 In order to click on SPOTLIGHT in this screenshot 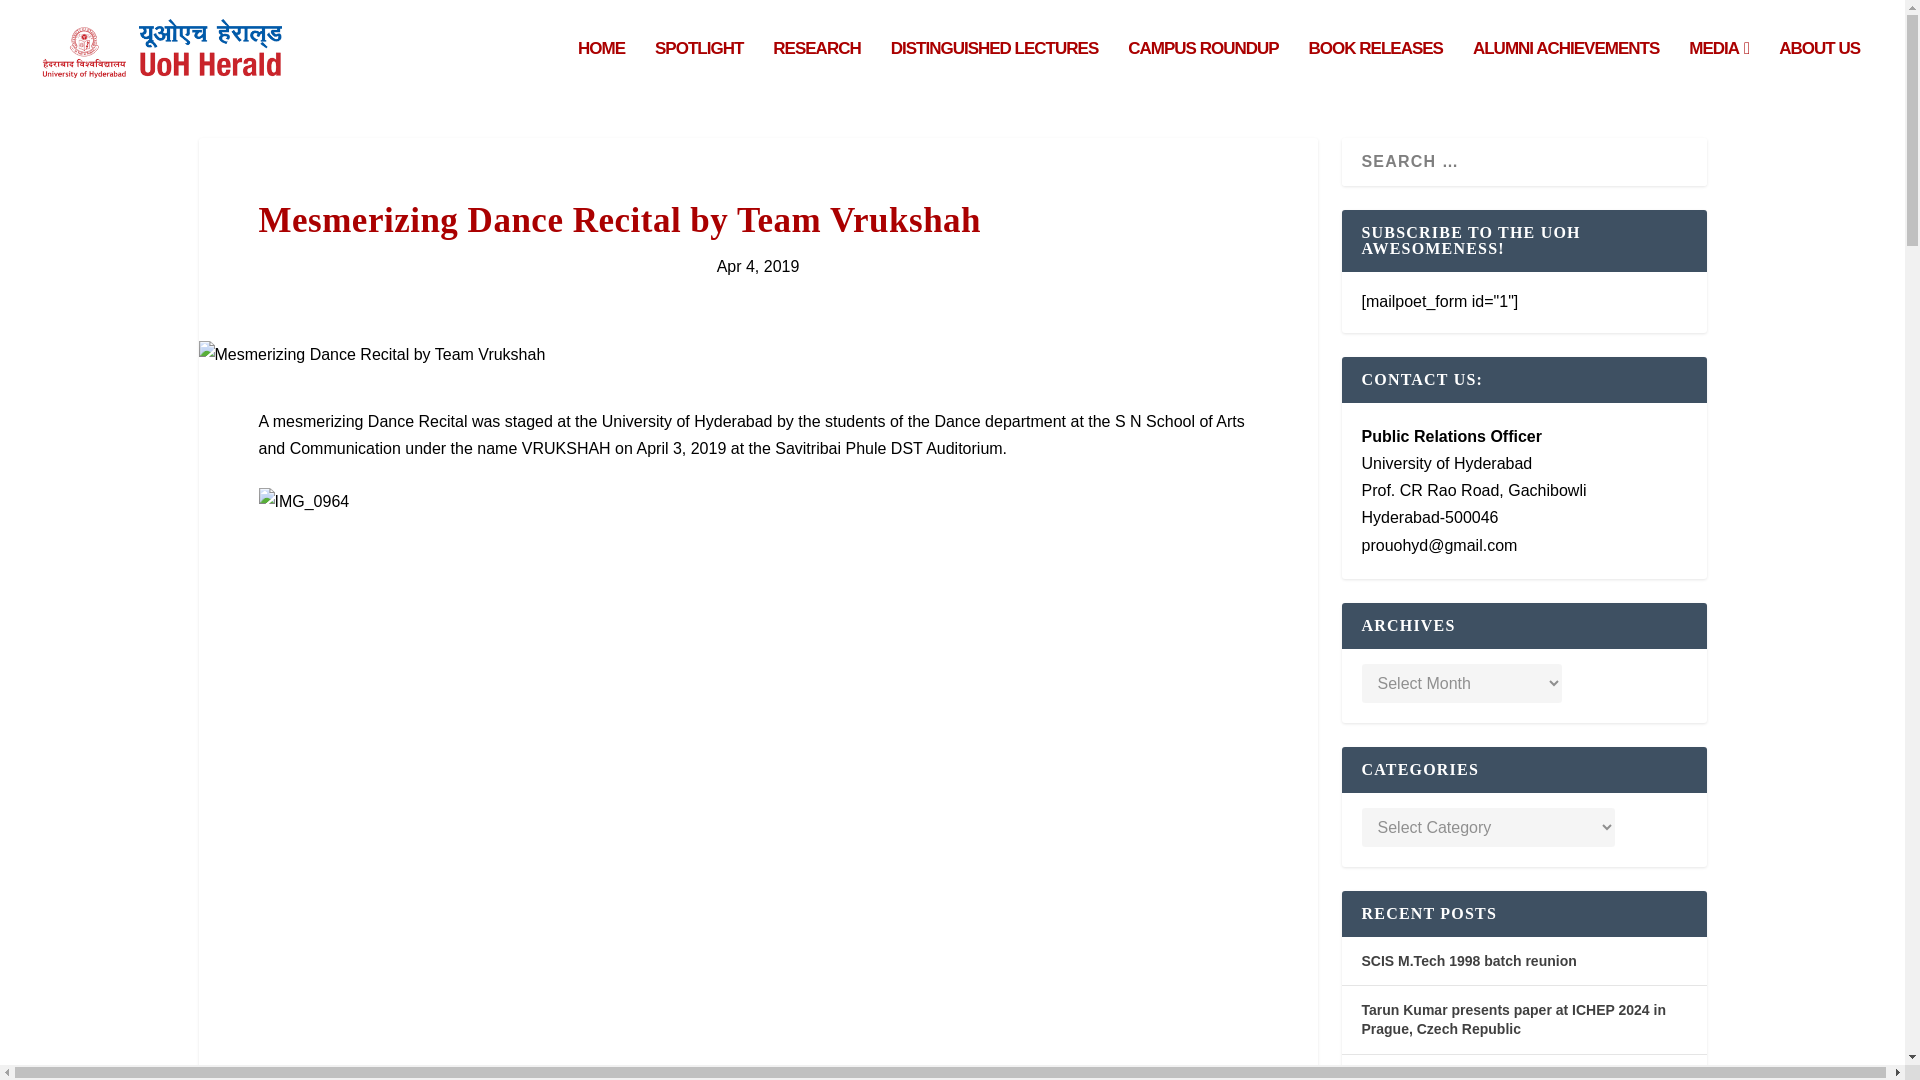, I will do `click(698, 70)`.